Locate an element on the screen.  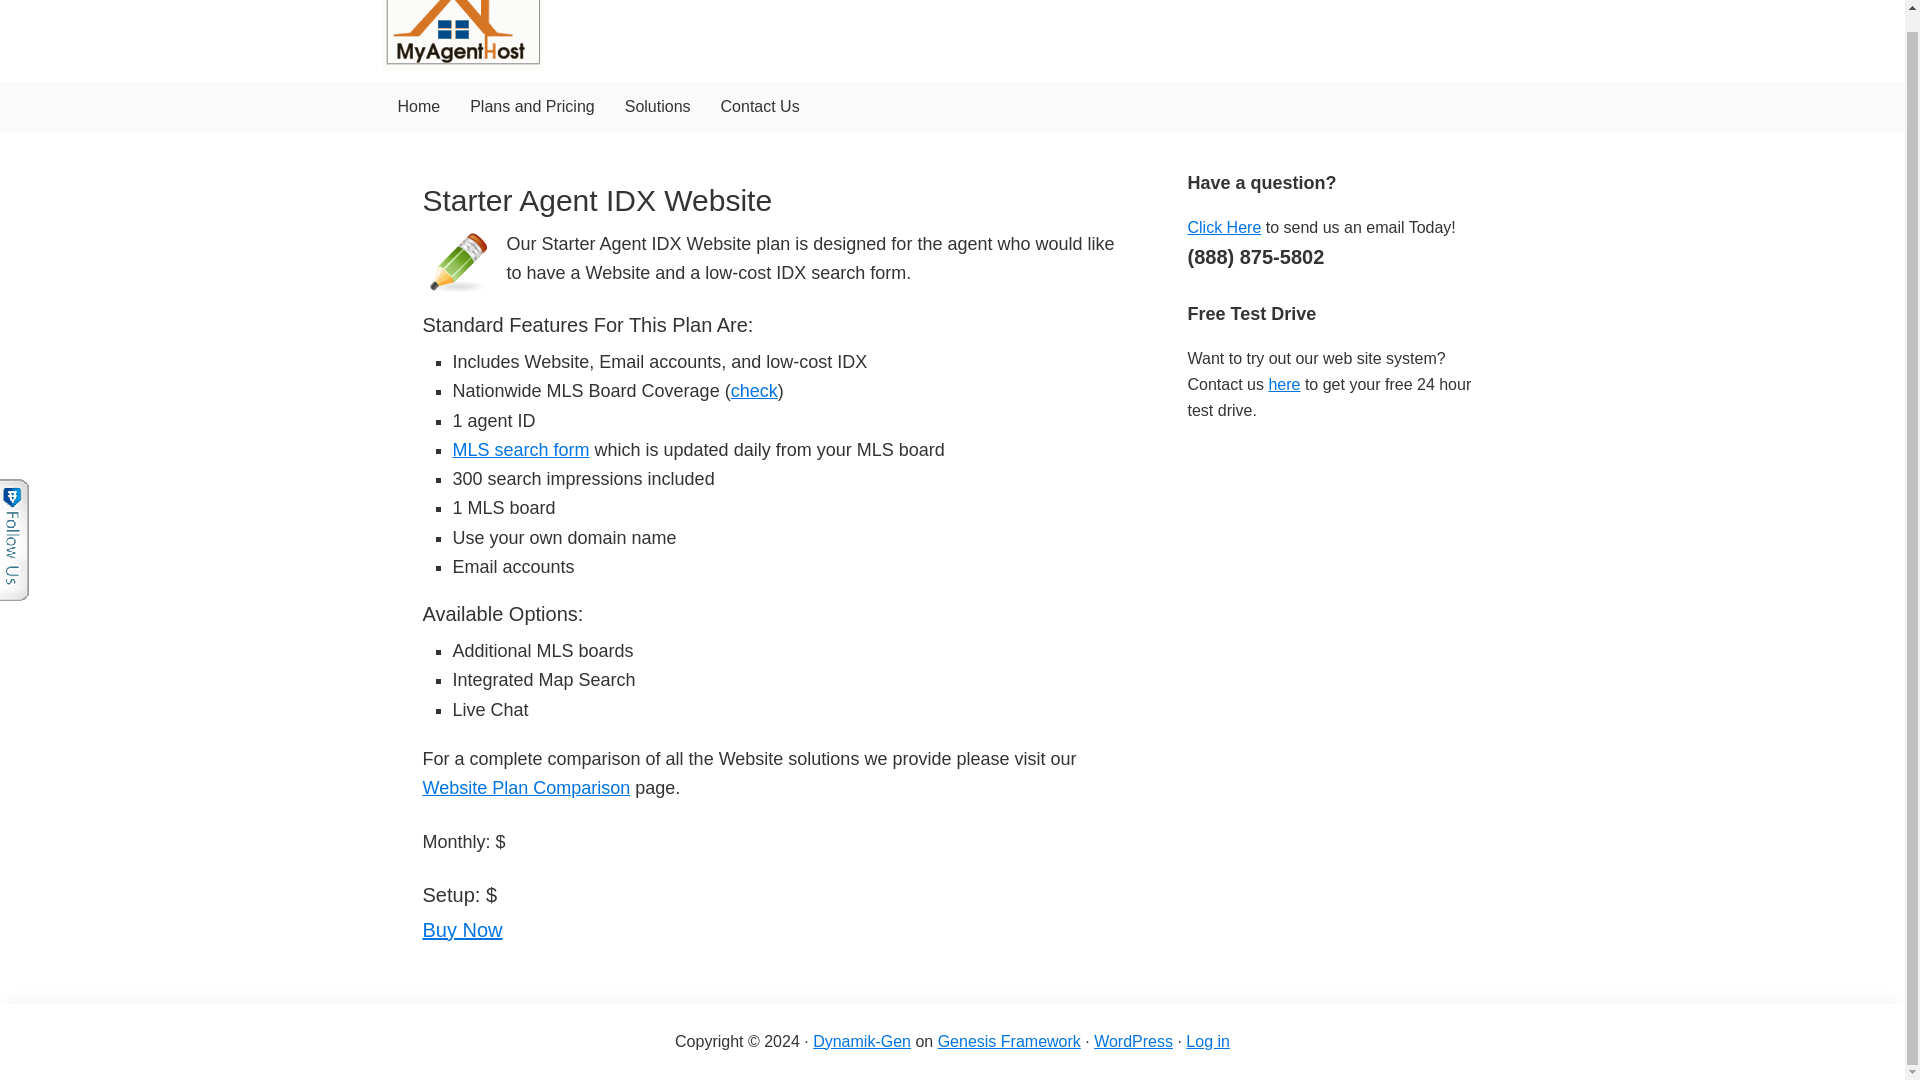
Website Plan Comparison is located at coordinates (526, 788).